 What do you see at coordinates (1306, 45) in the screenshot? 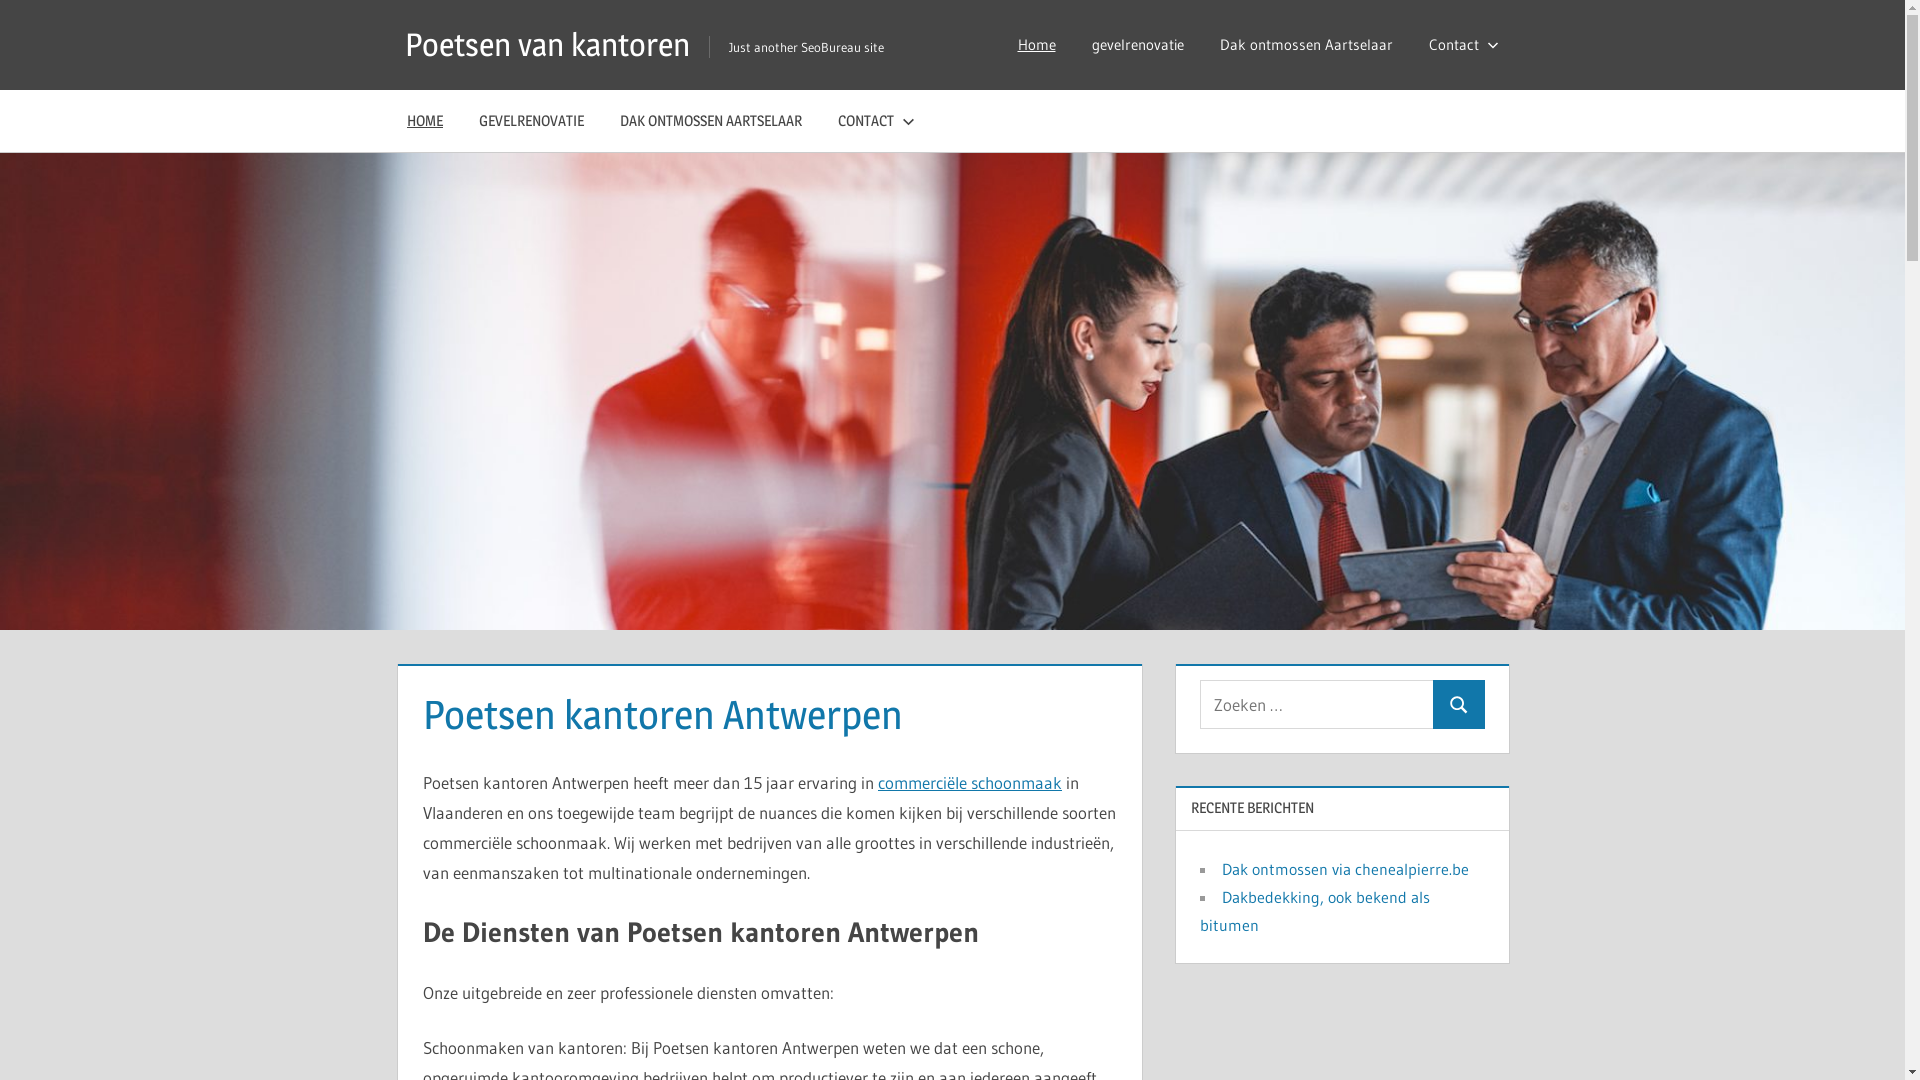
I see `Dak ontmossen Aartselaar` at bounding box center [1306, 45].